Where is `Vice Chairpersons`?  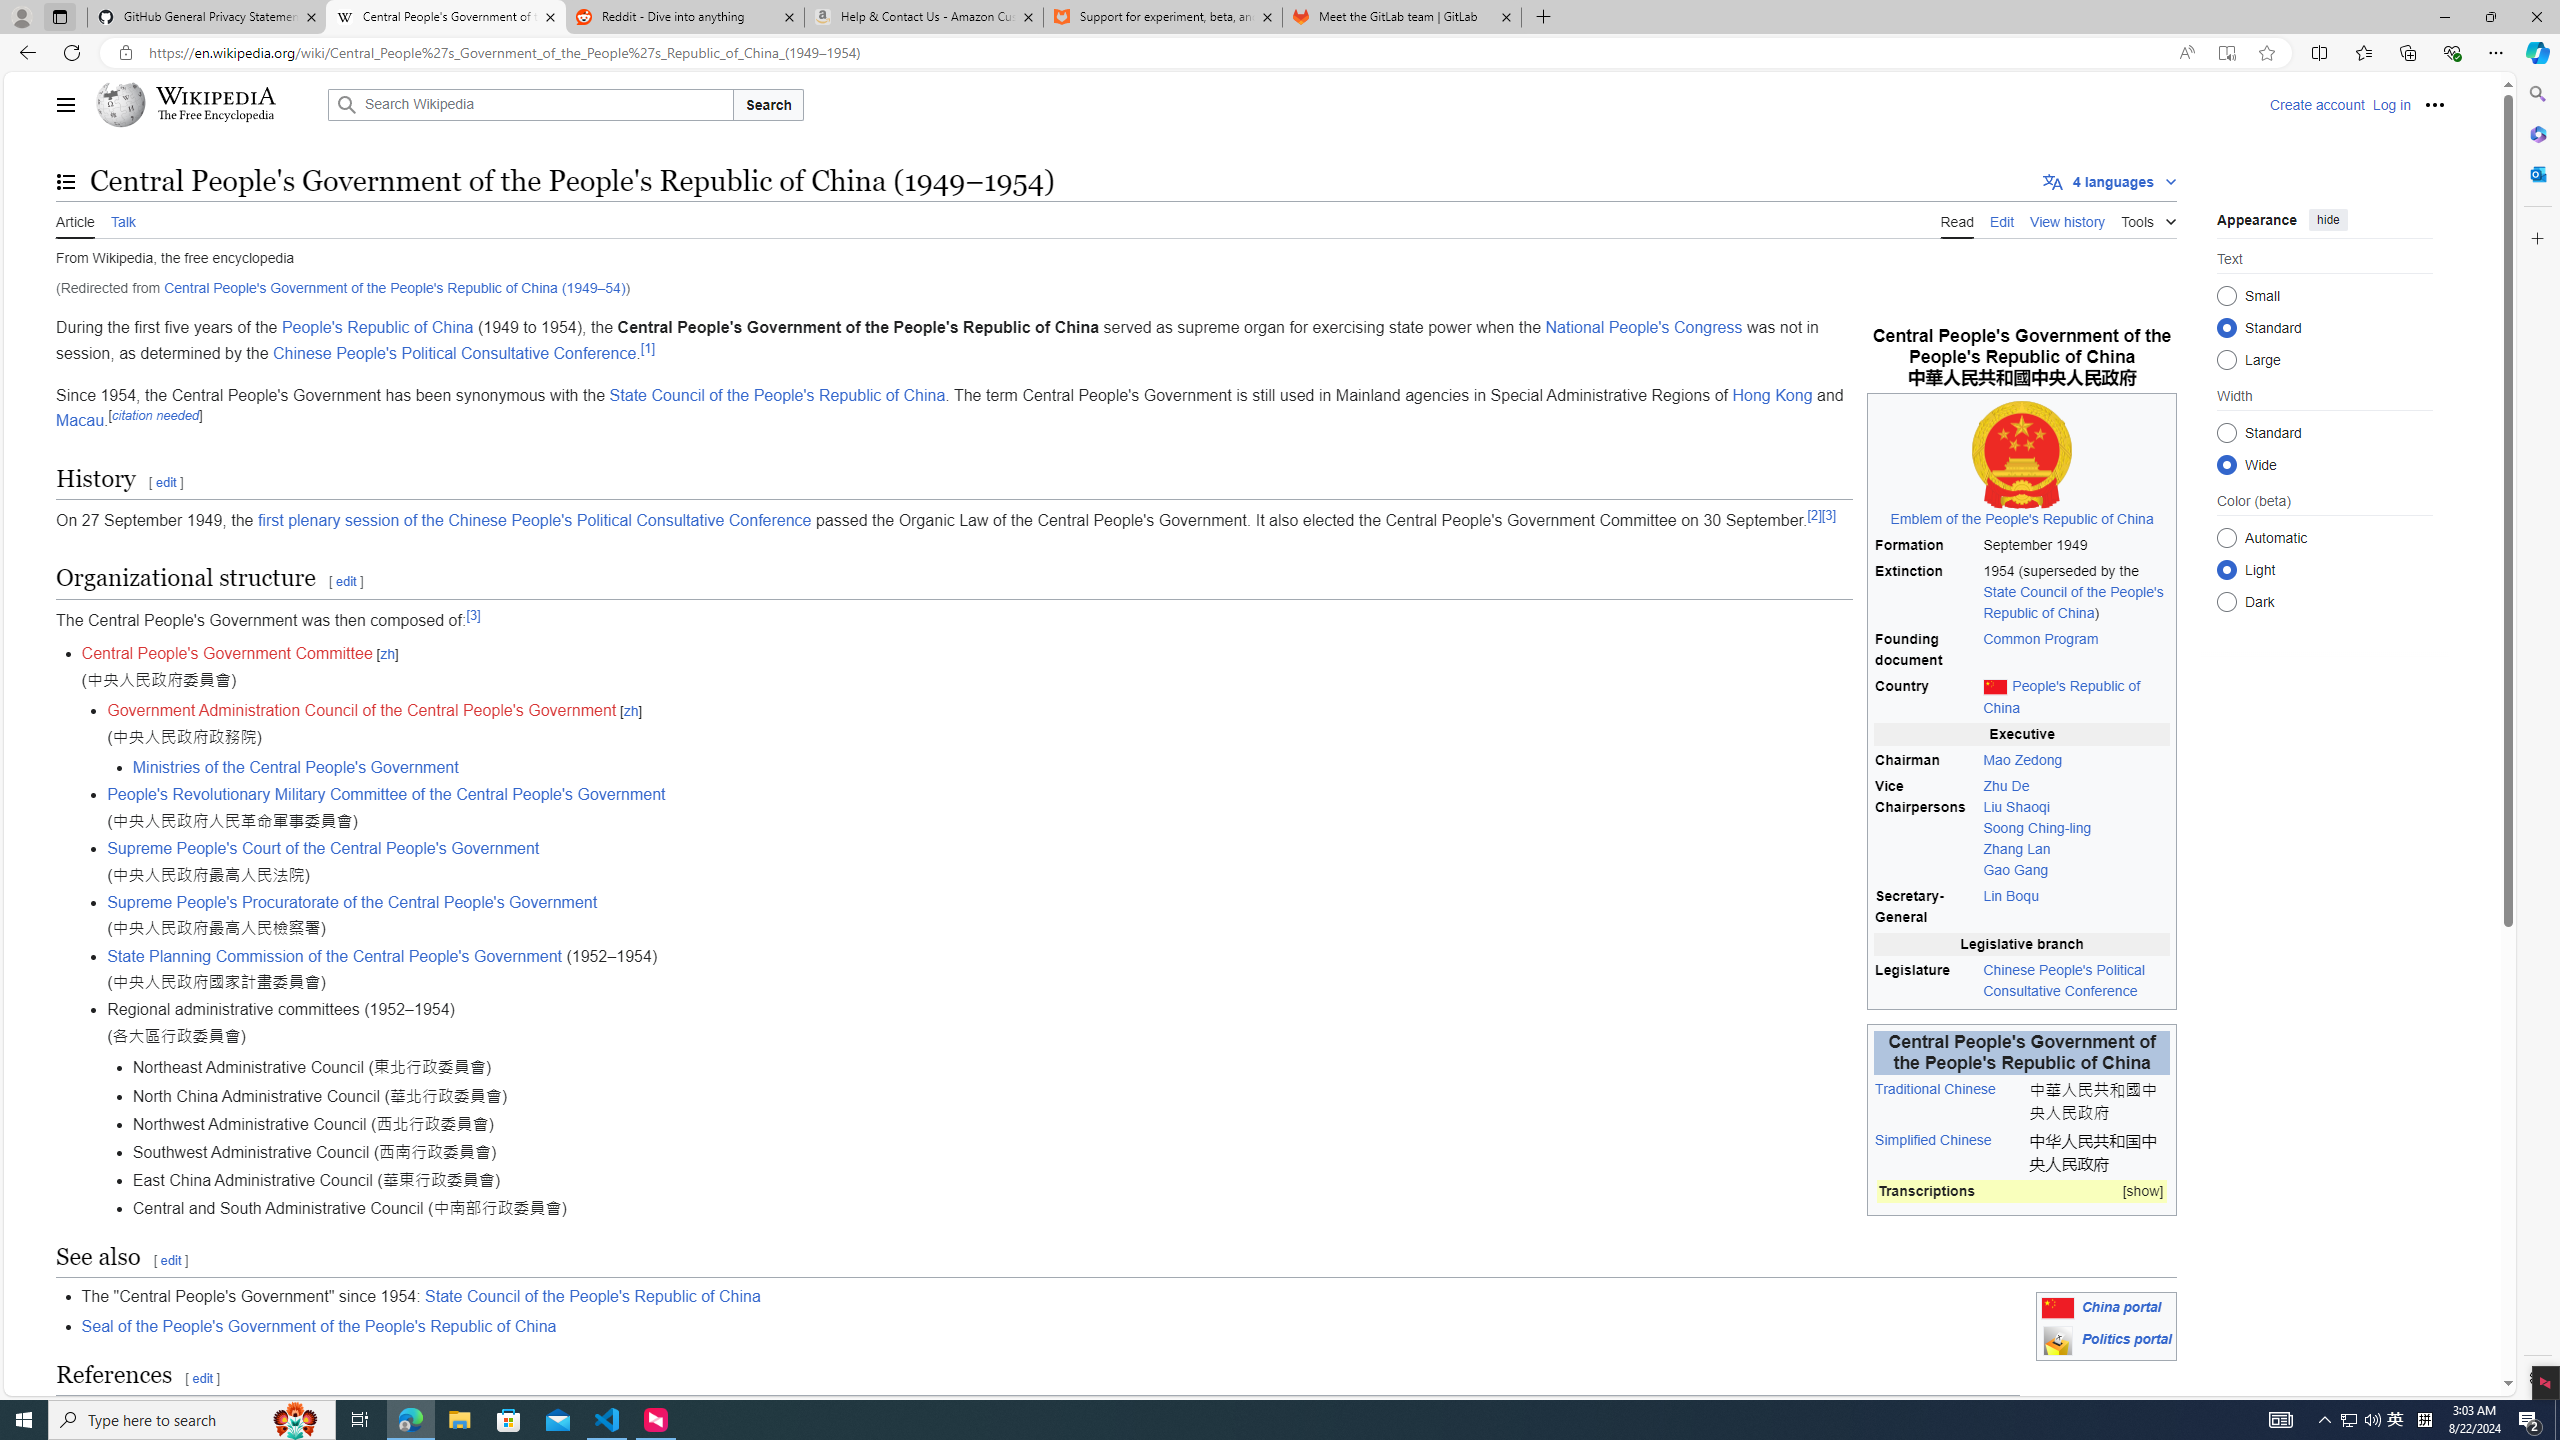
Vice Chairpersons is located at coordinates (1926, 828).